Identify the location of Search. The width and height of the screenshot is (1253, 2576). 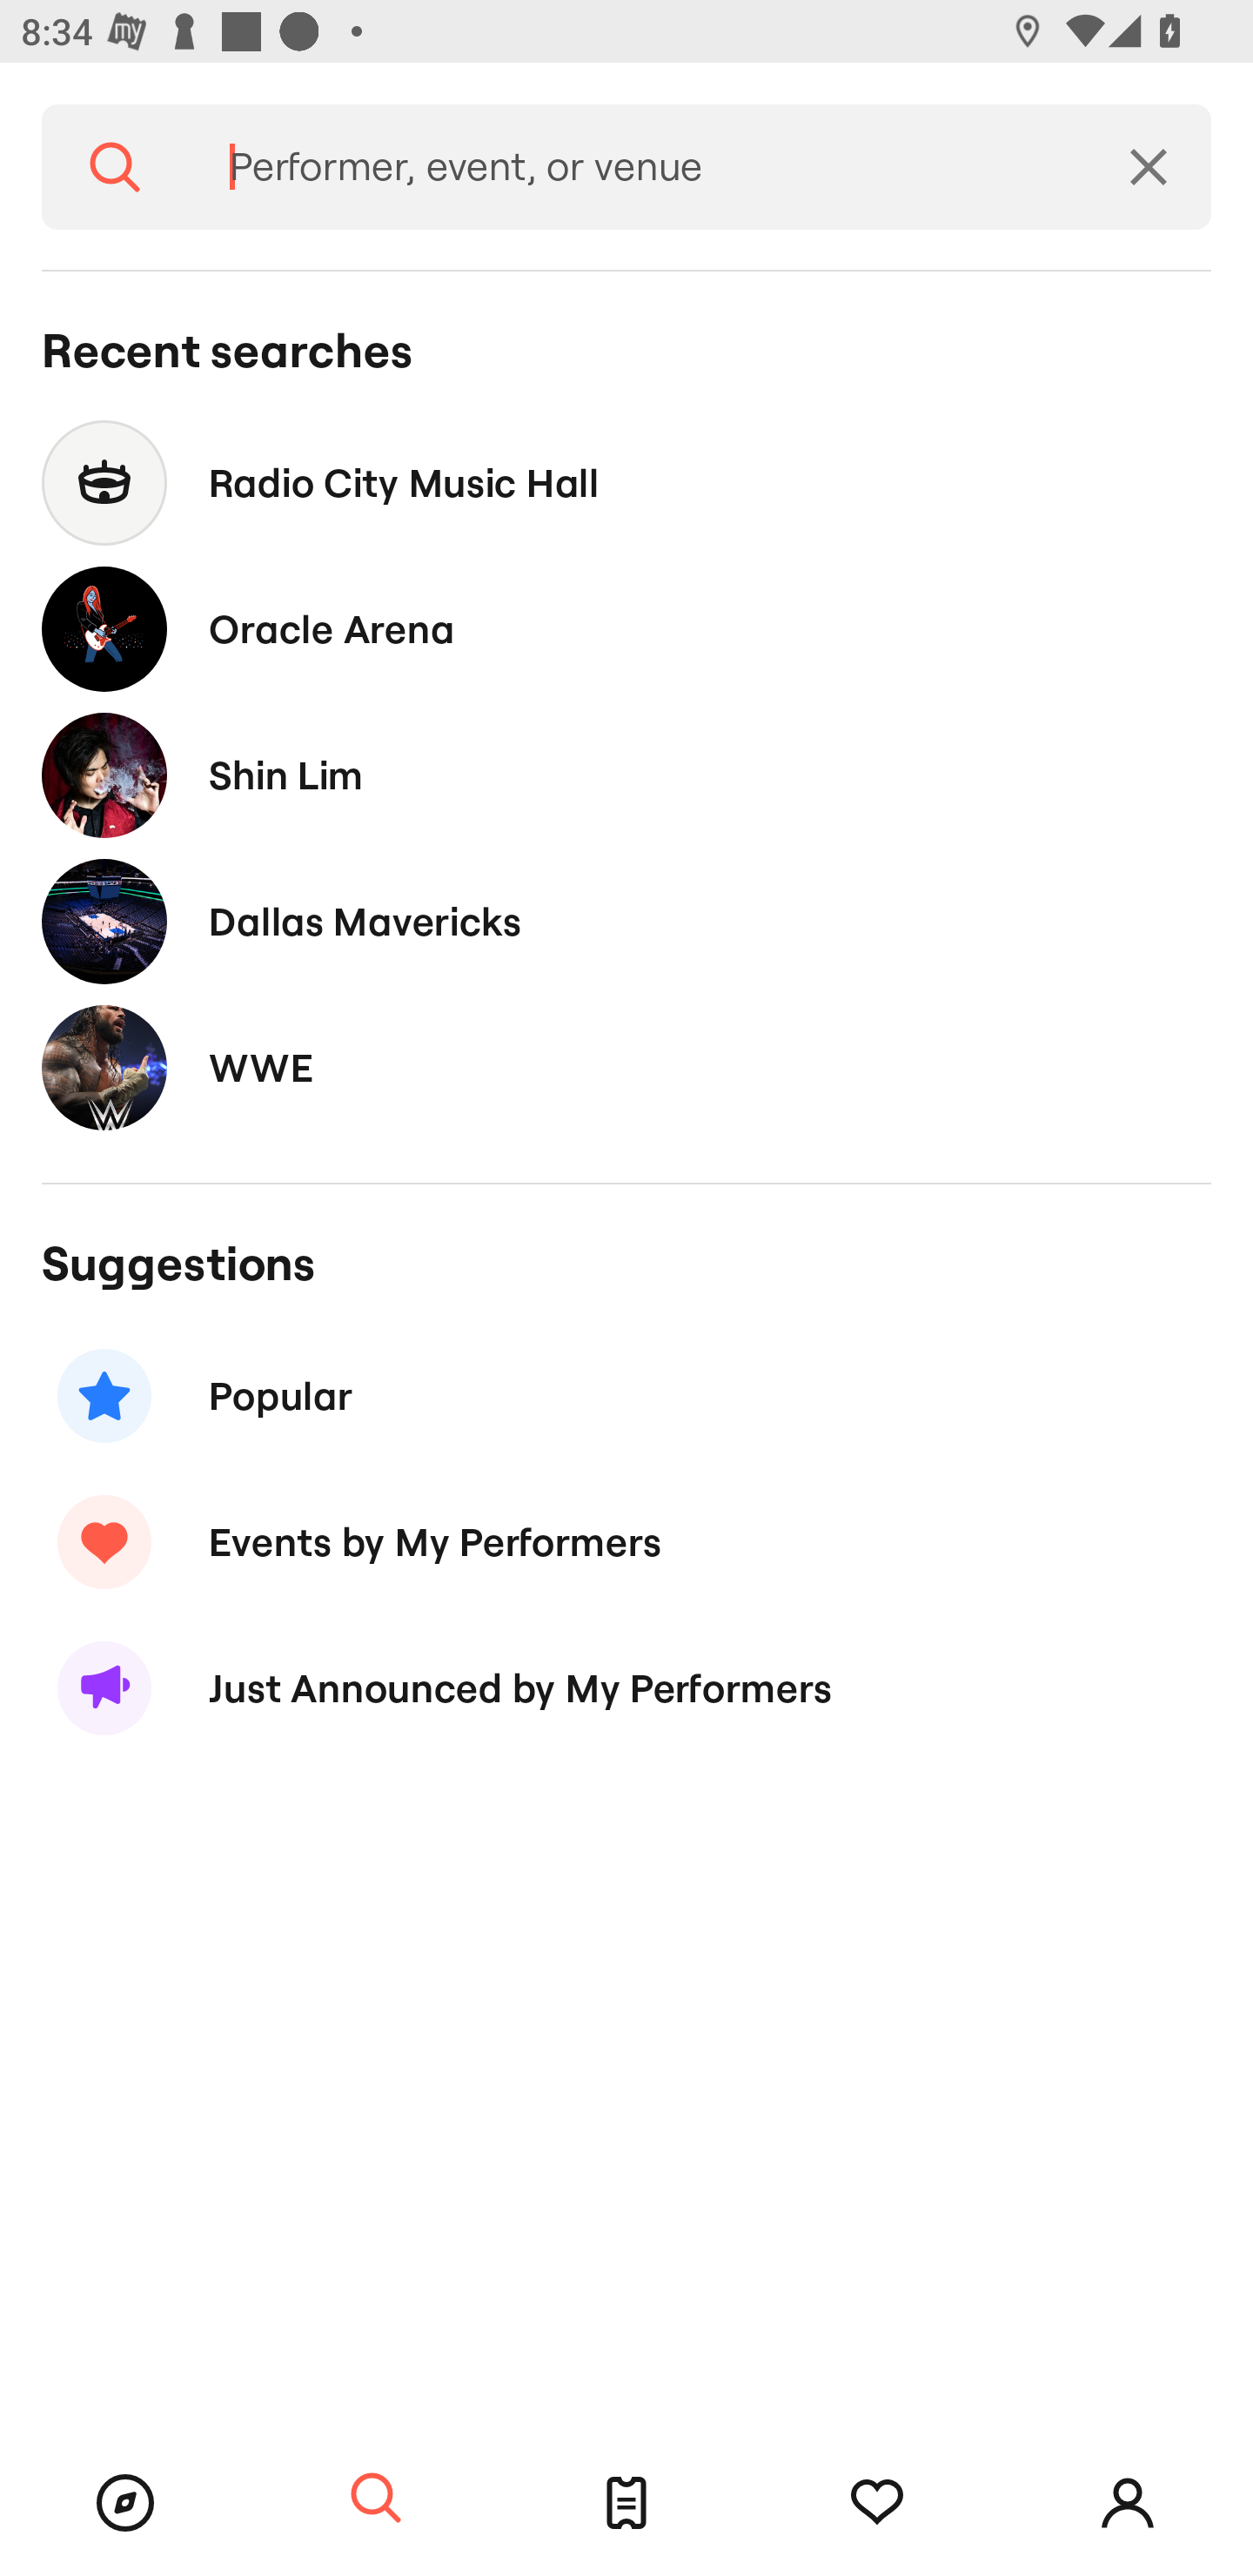
(376, 2499).